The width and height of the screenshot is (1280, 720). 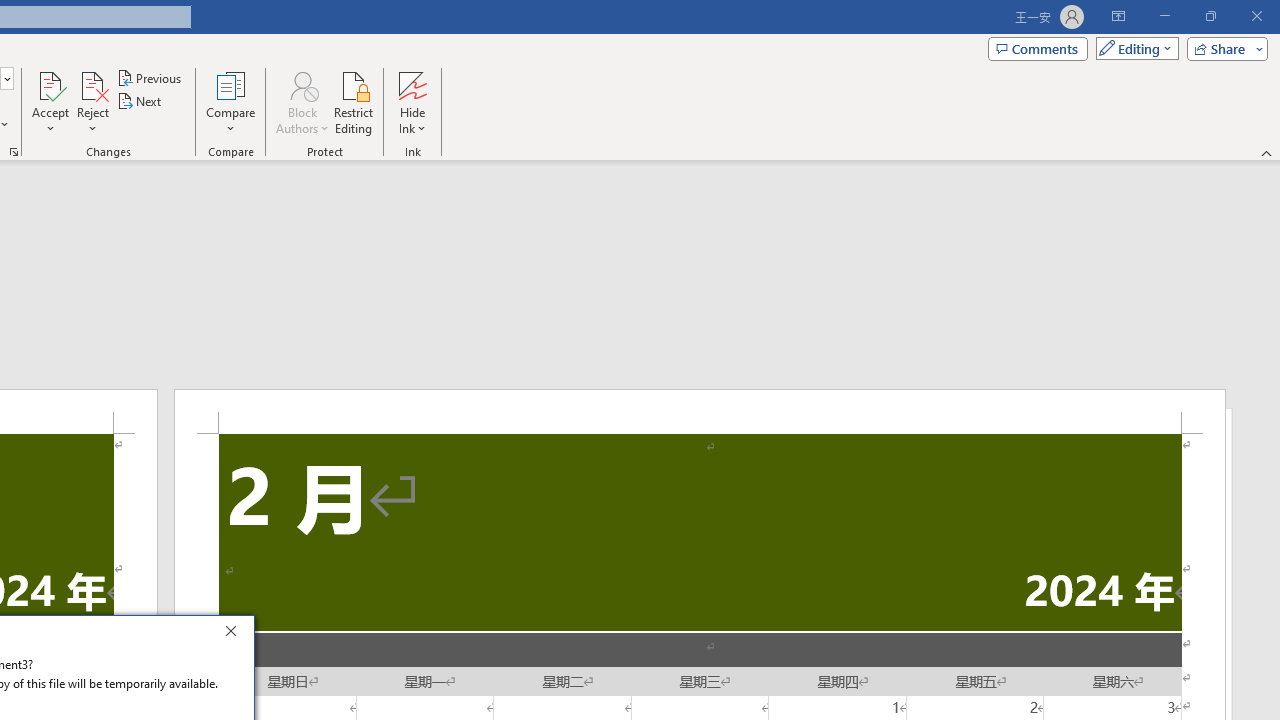 I want to click on Restrict Editing, so click(x=354, y=102).